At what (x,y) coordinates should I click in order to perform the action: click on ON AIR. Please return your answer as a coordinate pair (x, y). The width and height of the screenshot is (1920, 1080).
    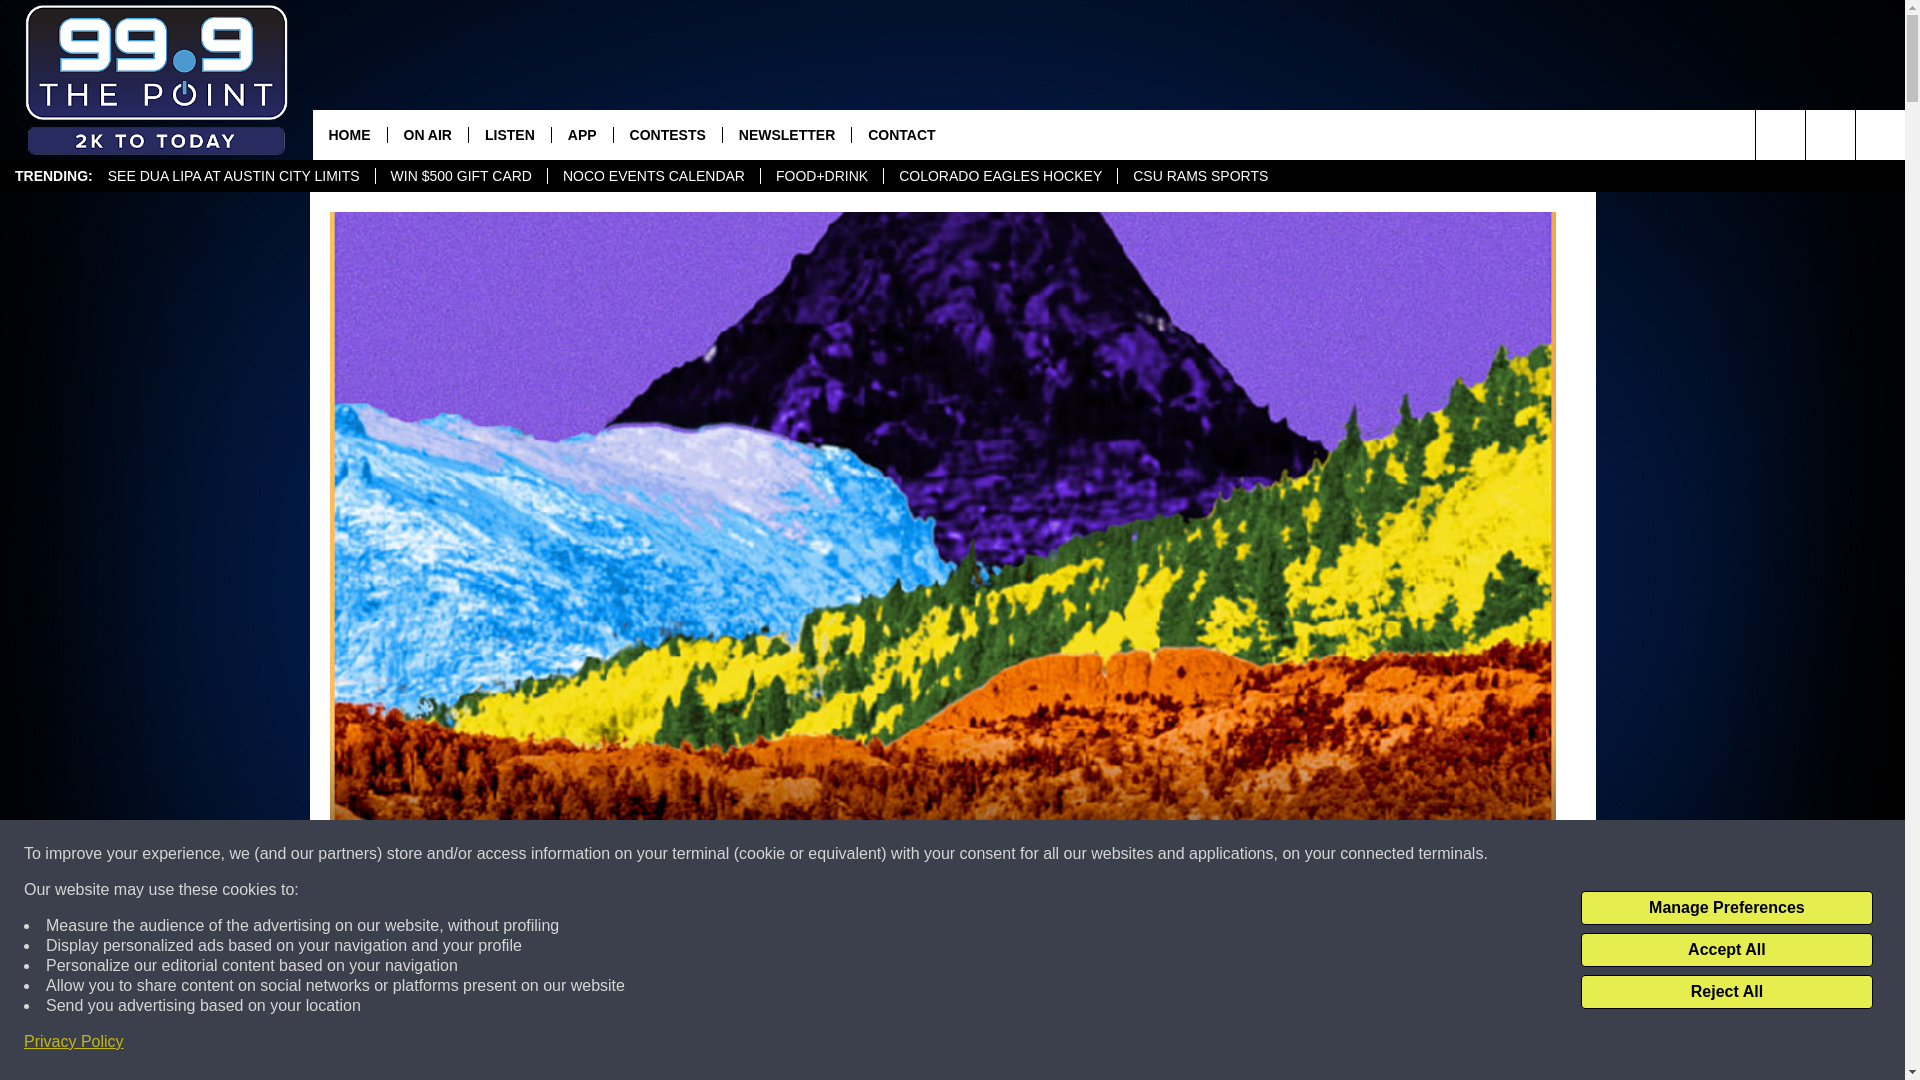
    Looking at the image, I should click on (426, 134).